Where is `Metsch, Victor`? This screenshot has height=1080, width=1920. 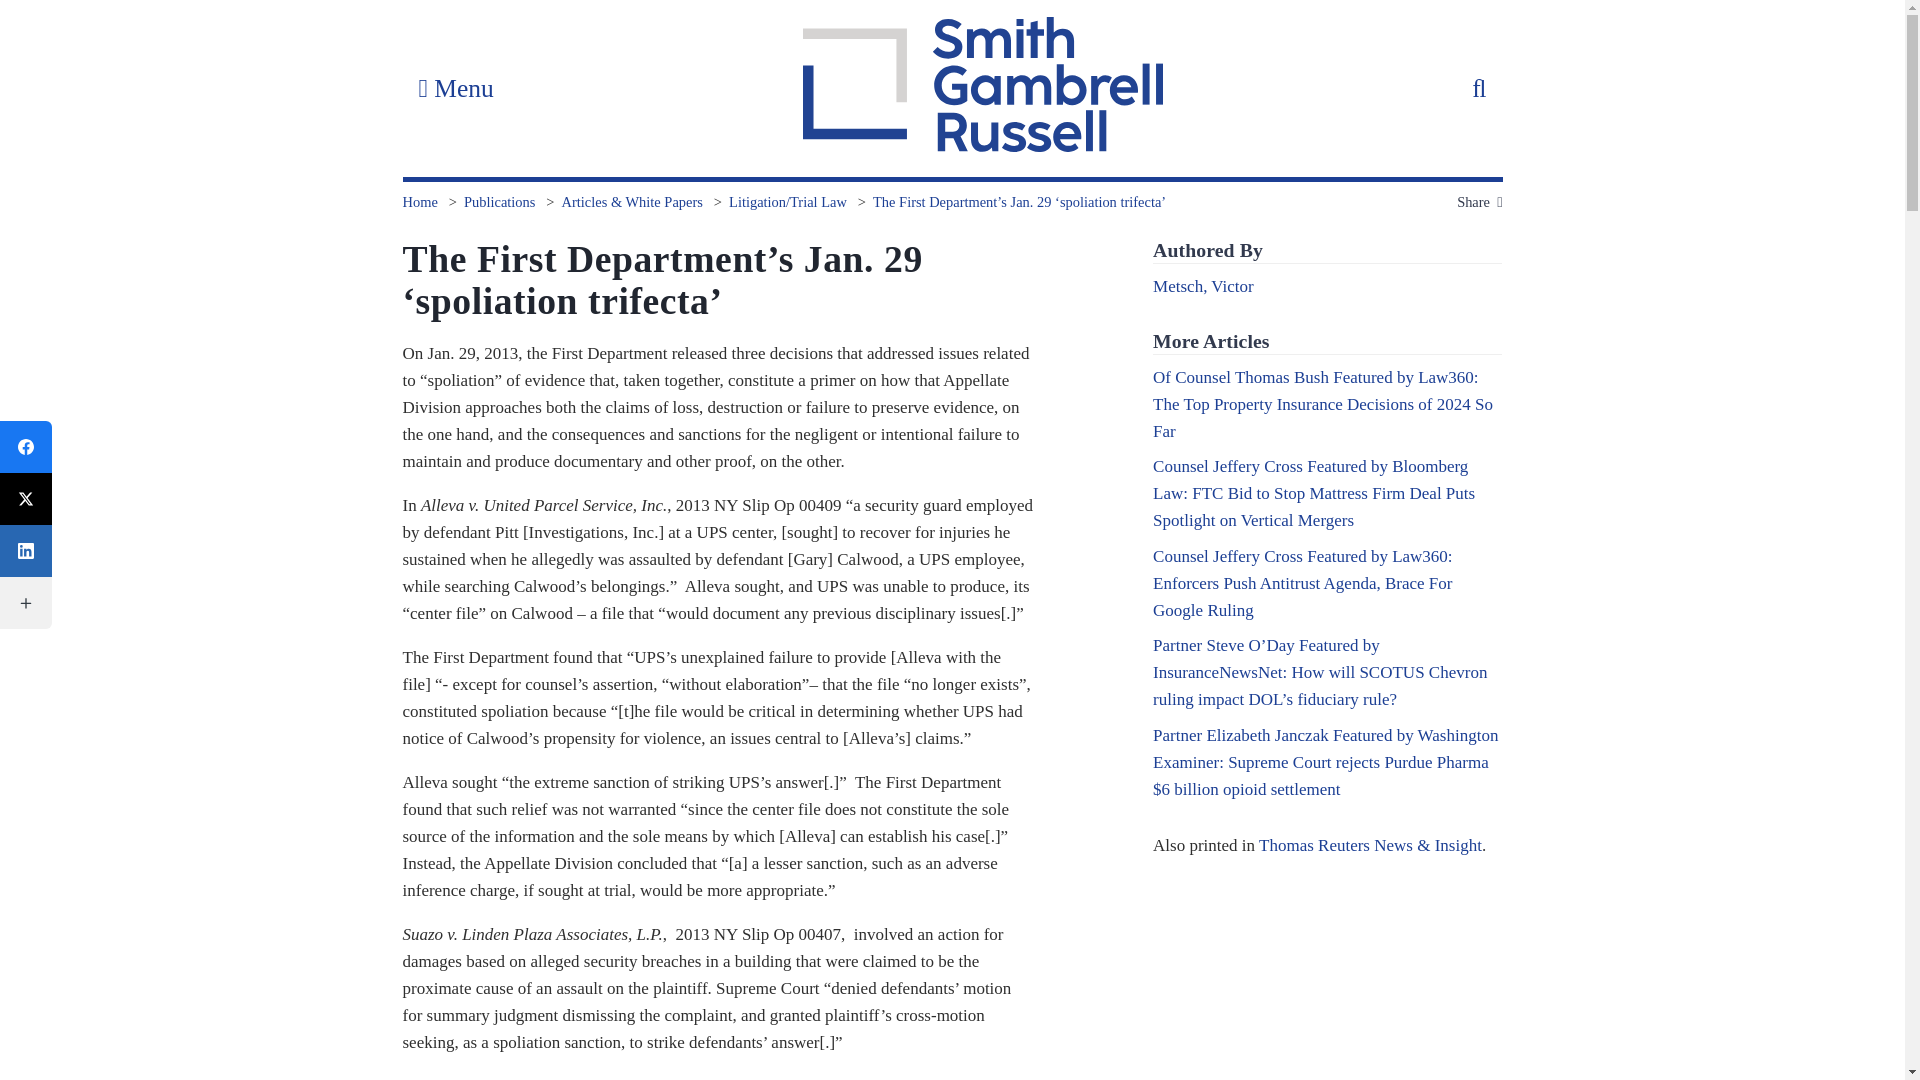
Metsch, Victor is located at coordinates (1203, 286).